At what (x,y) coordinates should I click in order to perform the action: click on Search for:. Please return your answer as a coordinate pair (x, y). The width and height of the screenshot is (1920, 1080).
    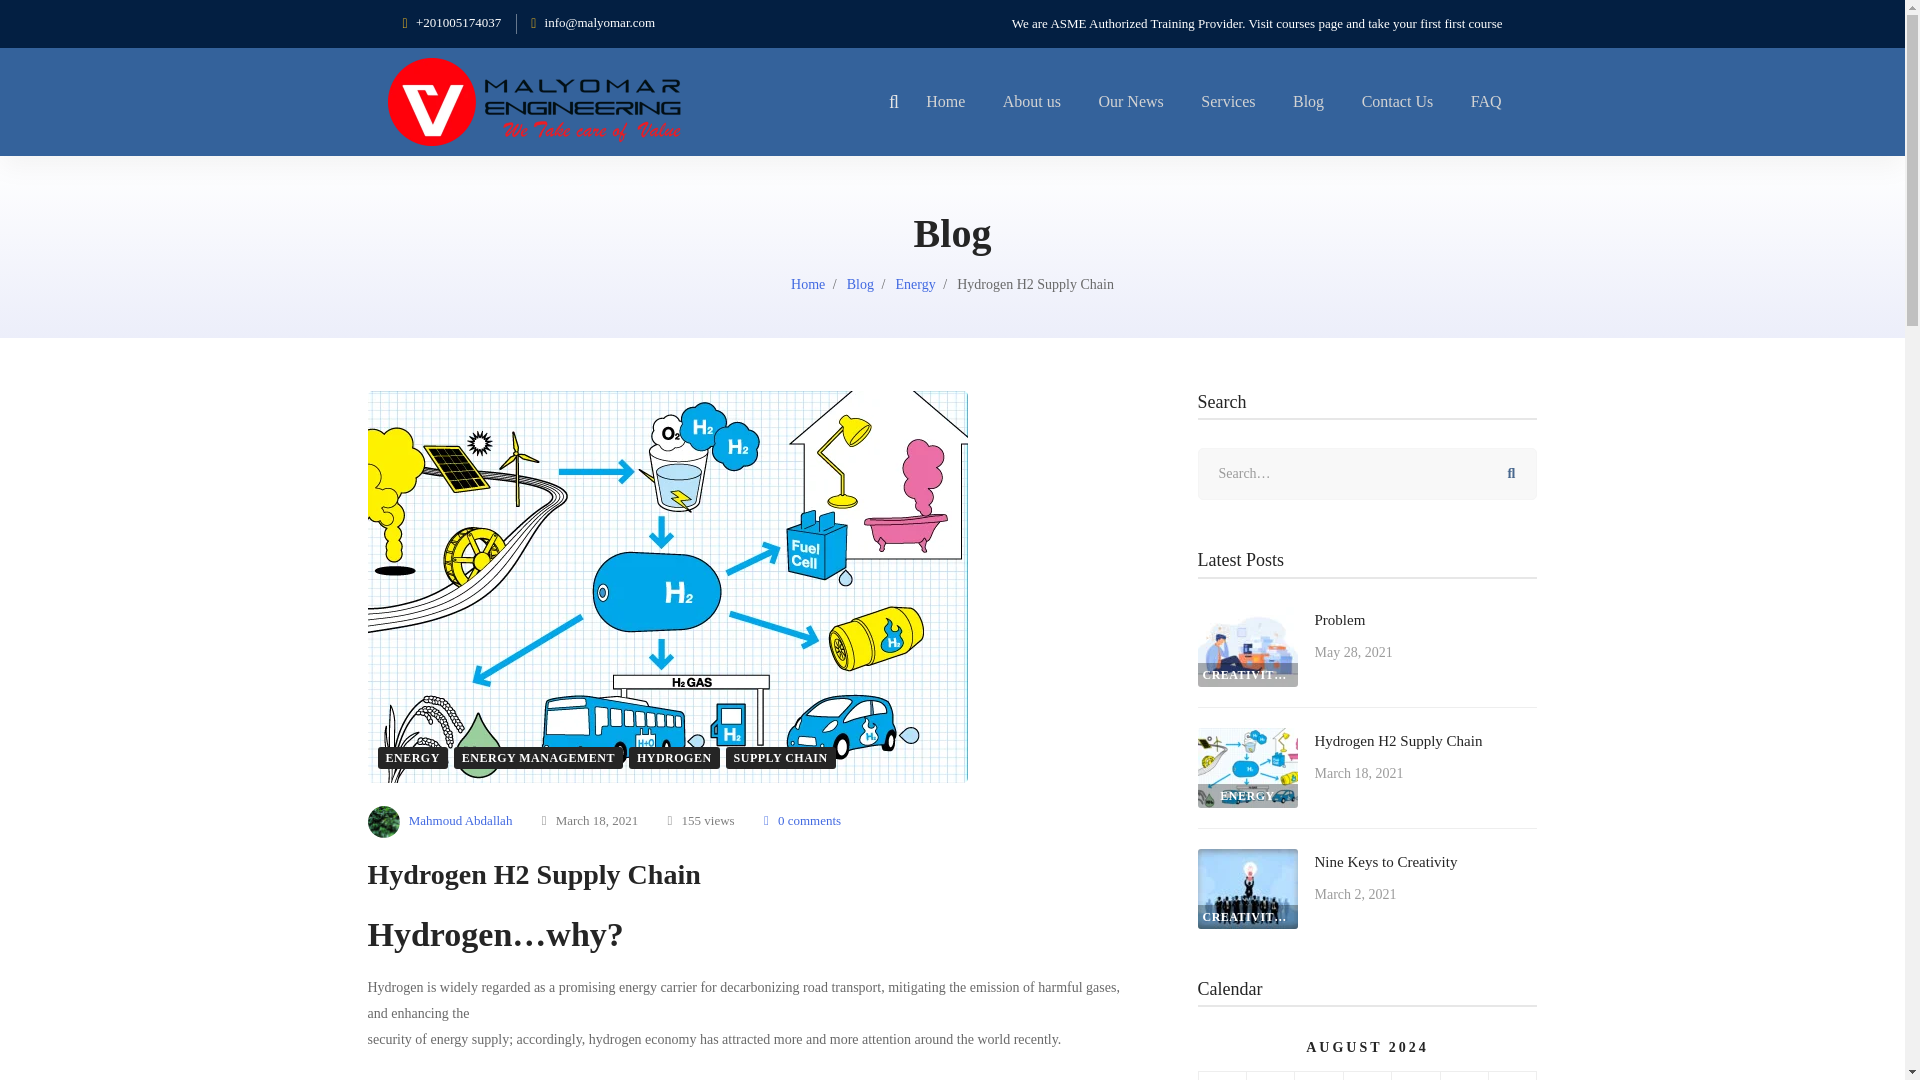
    Looking at the image, I should click on (1368, 474).